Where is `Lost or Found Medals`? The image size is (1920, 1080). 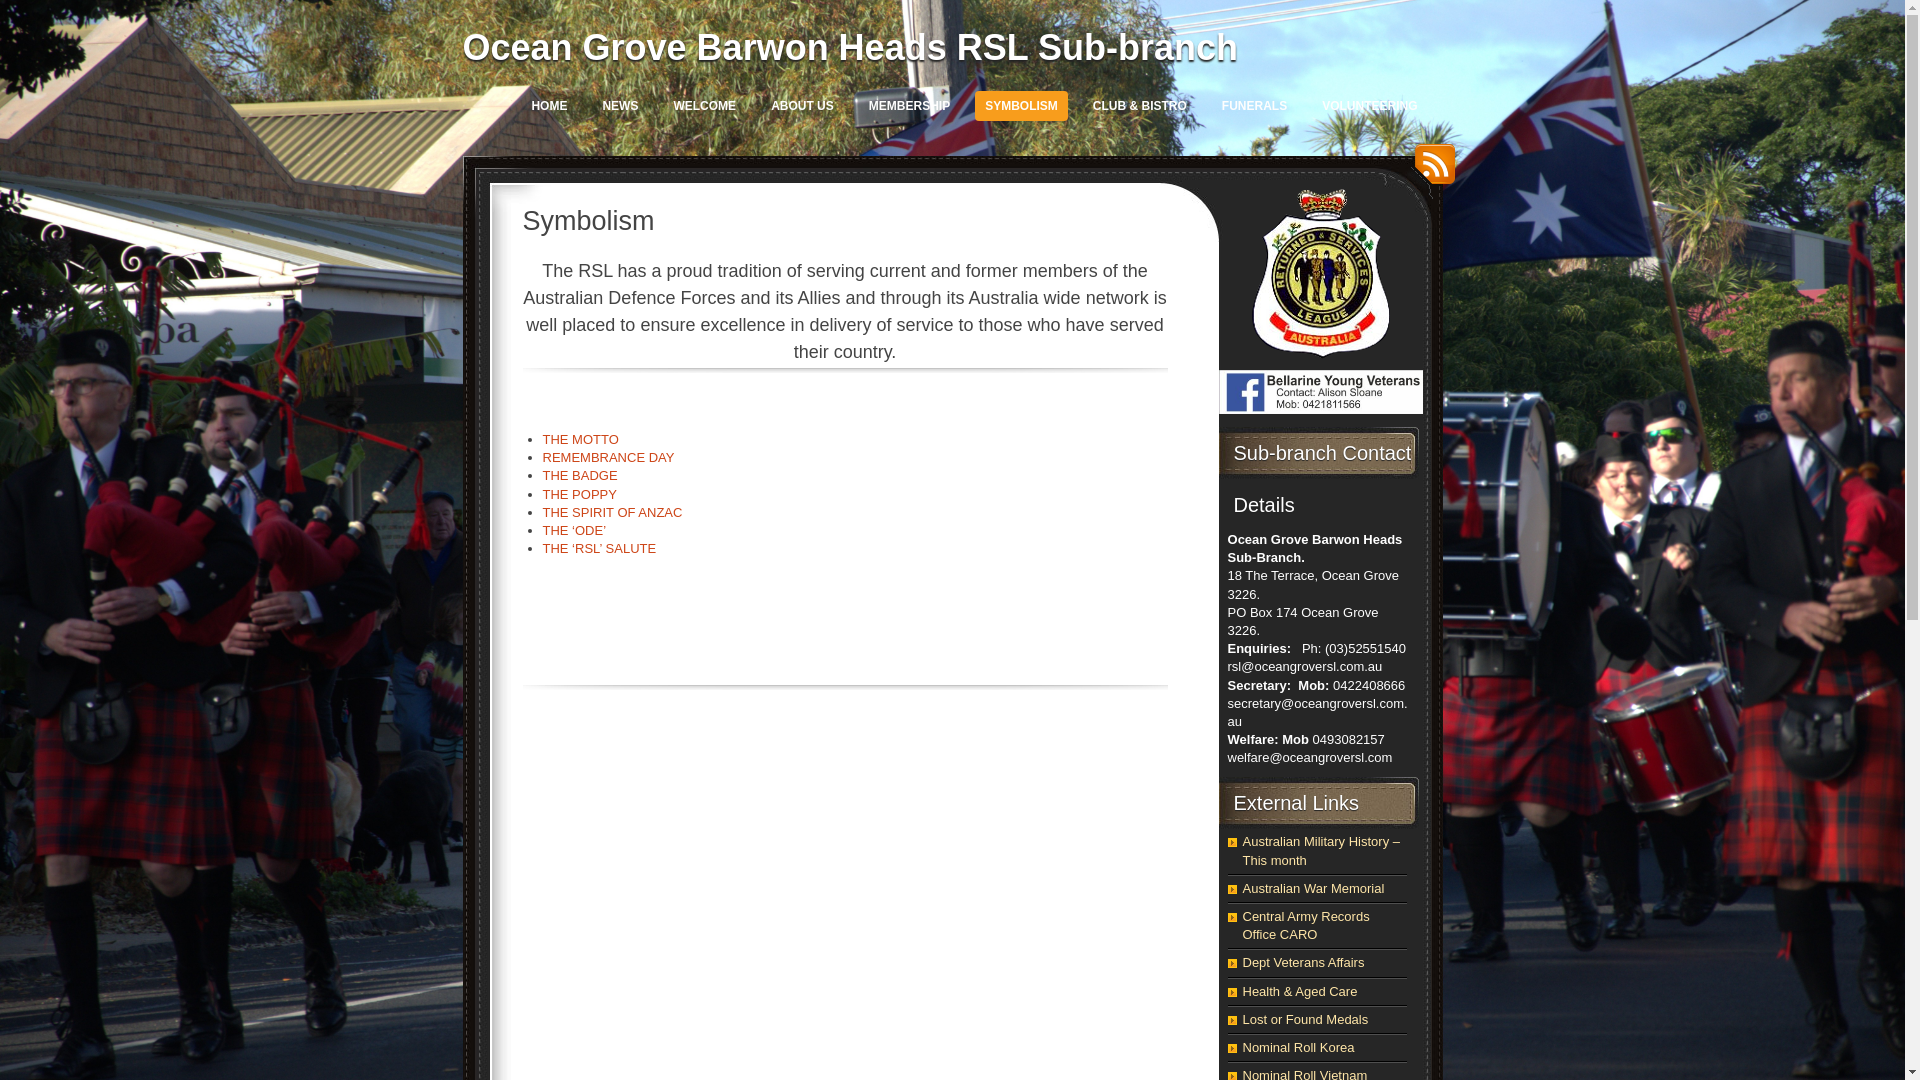 Lost or Found Medals is located at coordinates (1305, 1020).